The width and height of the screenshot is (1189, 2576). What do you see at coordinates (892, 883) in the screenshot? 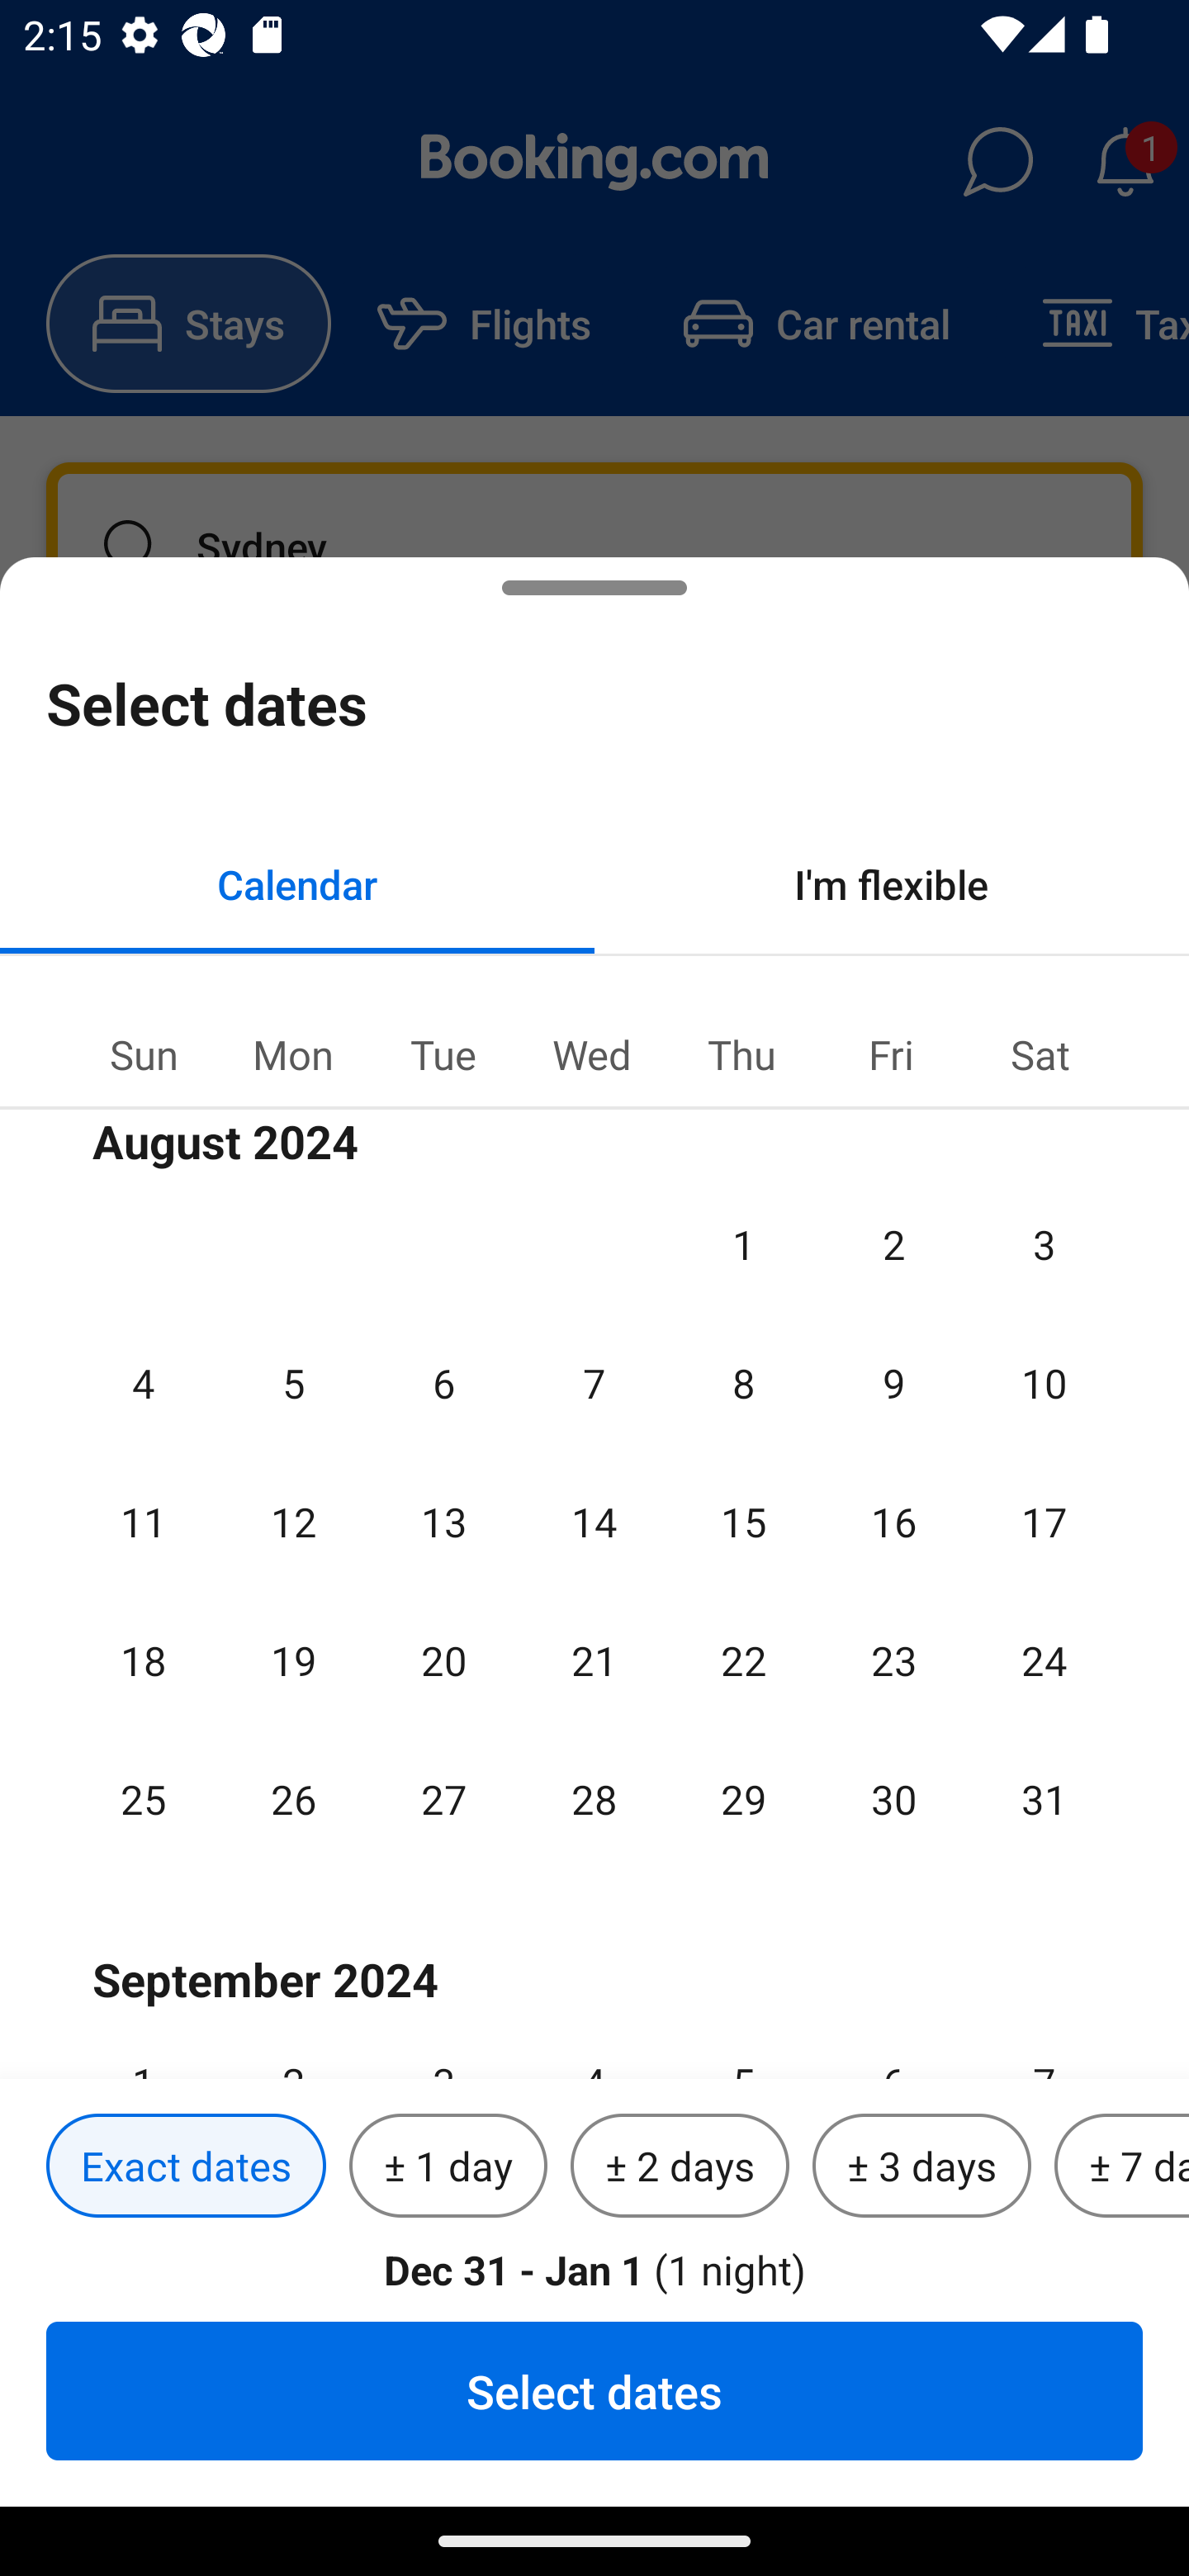
I see `I'm flexible` at bounding box center [892, 883].